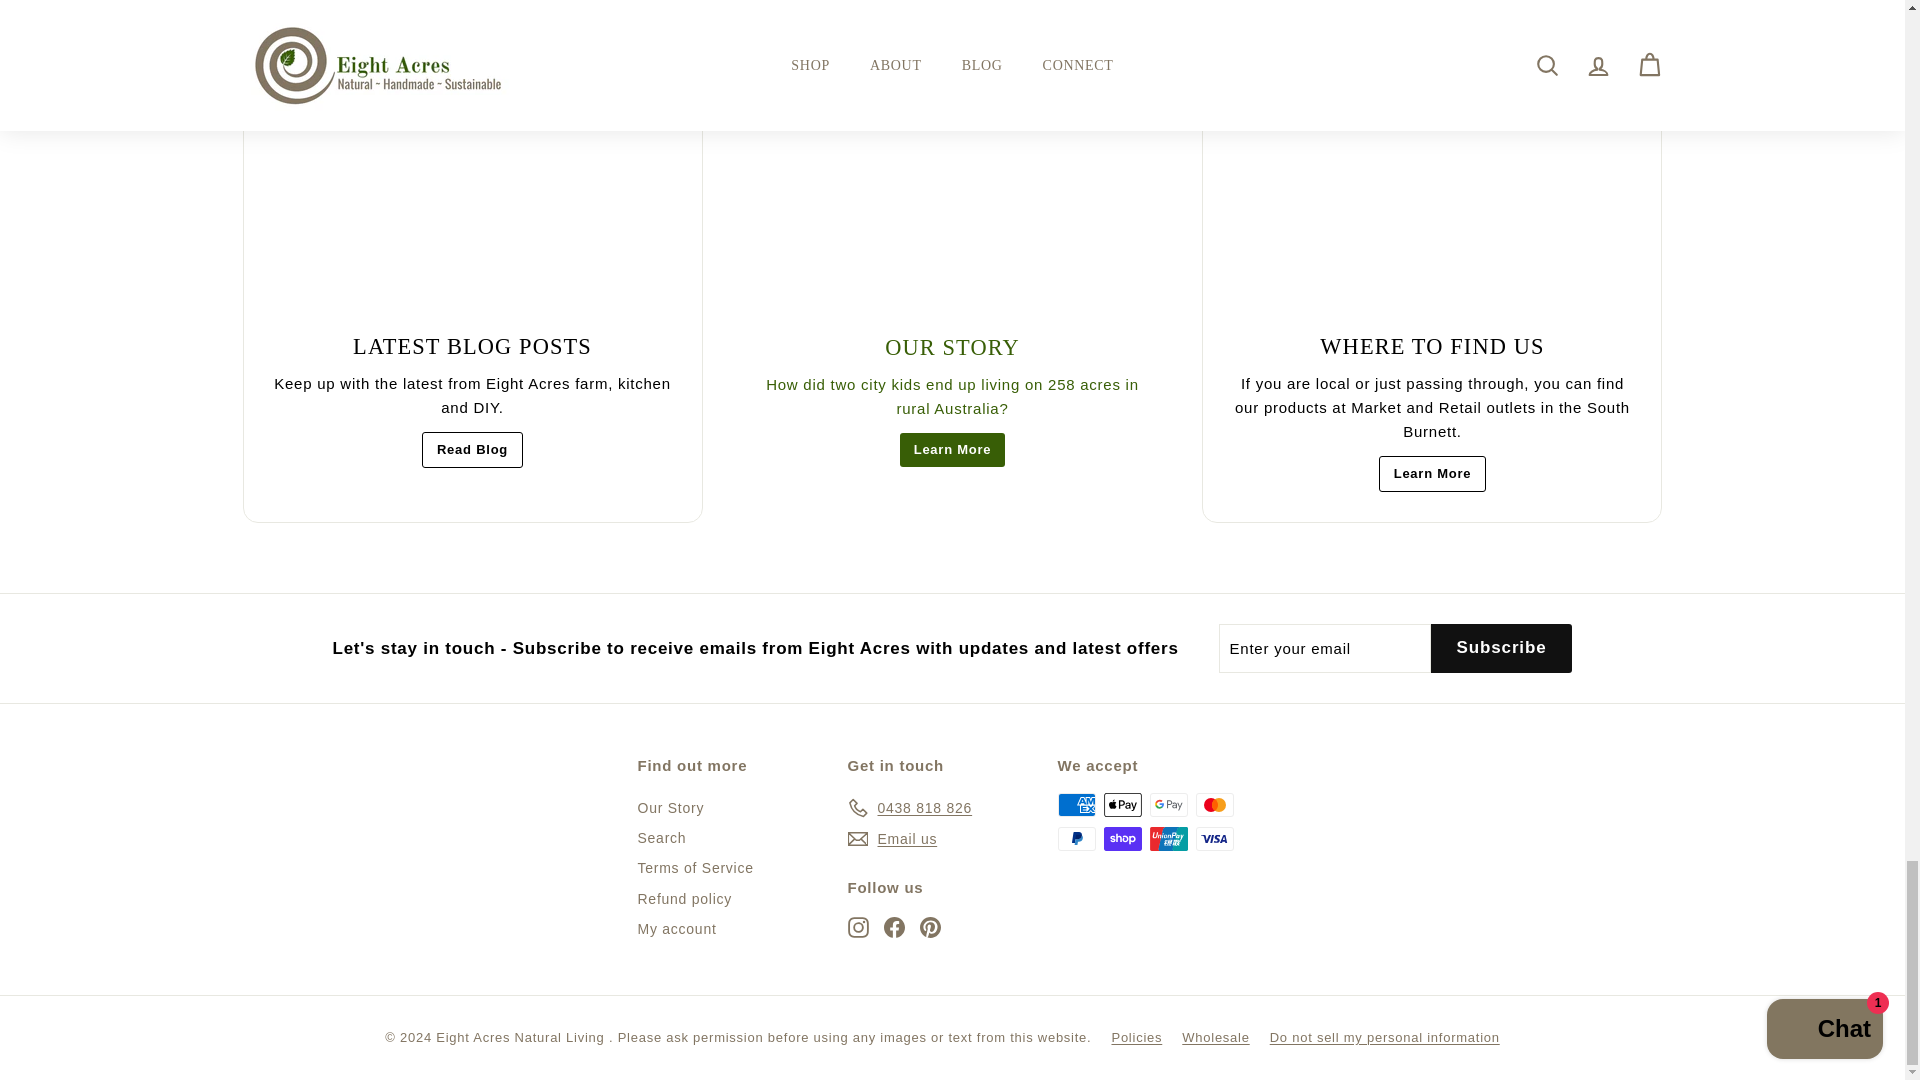  What do you see at coordinates (1215, 804) in the screenshot?
I see `Mastercard` at bounding box center [1215, 804].